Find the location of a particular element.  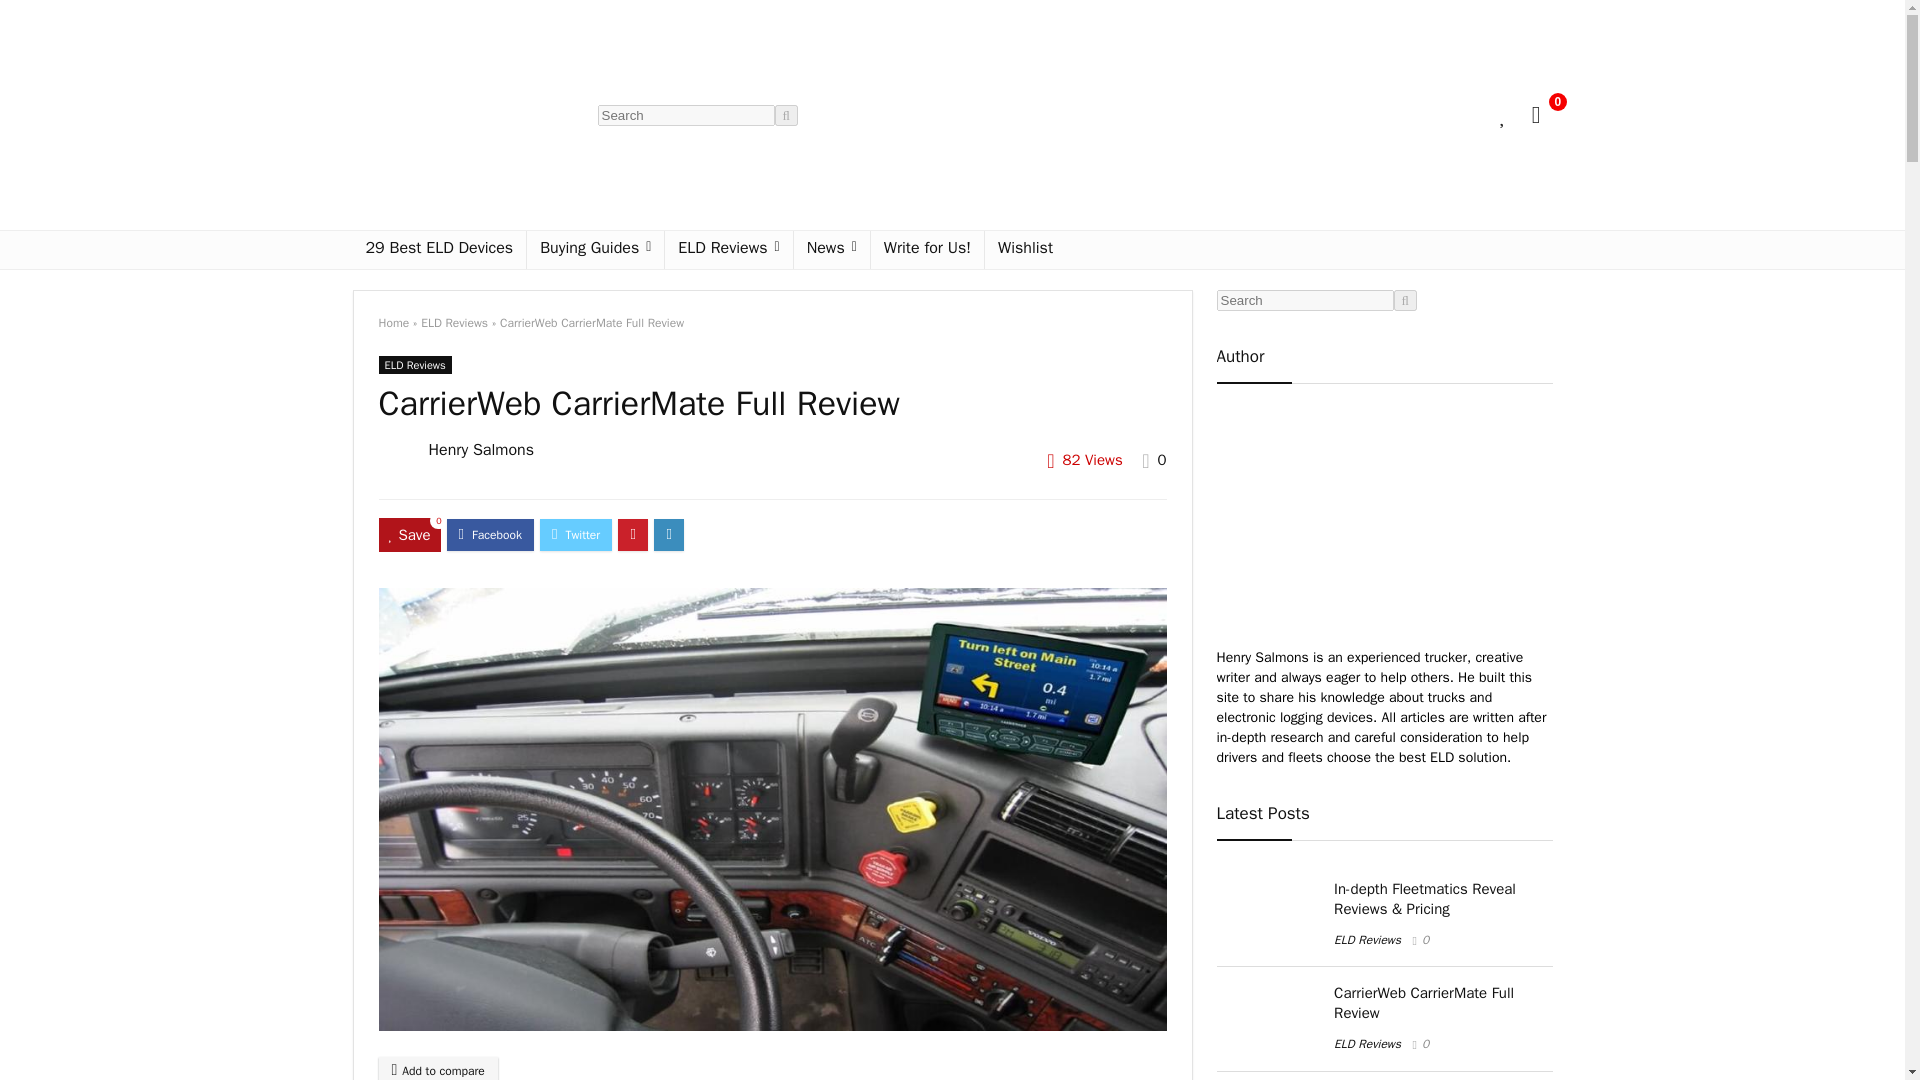

Henry Salmons is located at coordinates (480, 450).